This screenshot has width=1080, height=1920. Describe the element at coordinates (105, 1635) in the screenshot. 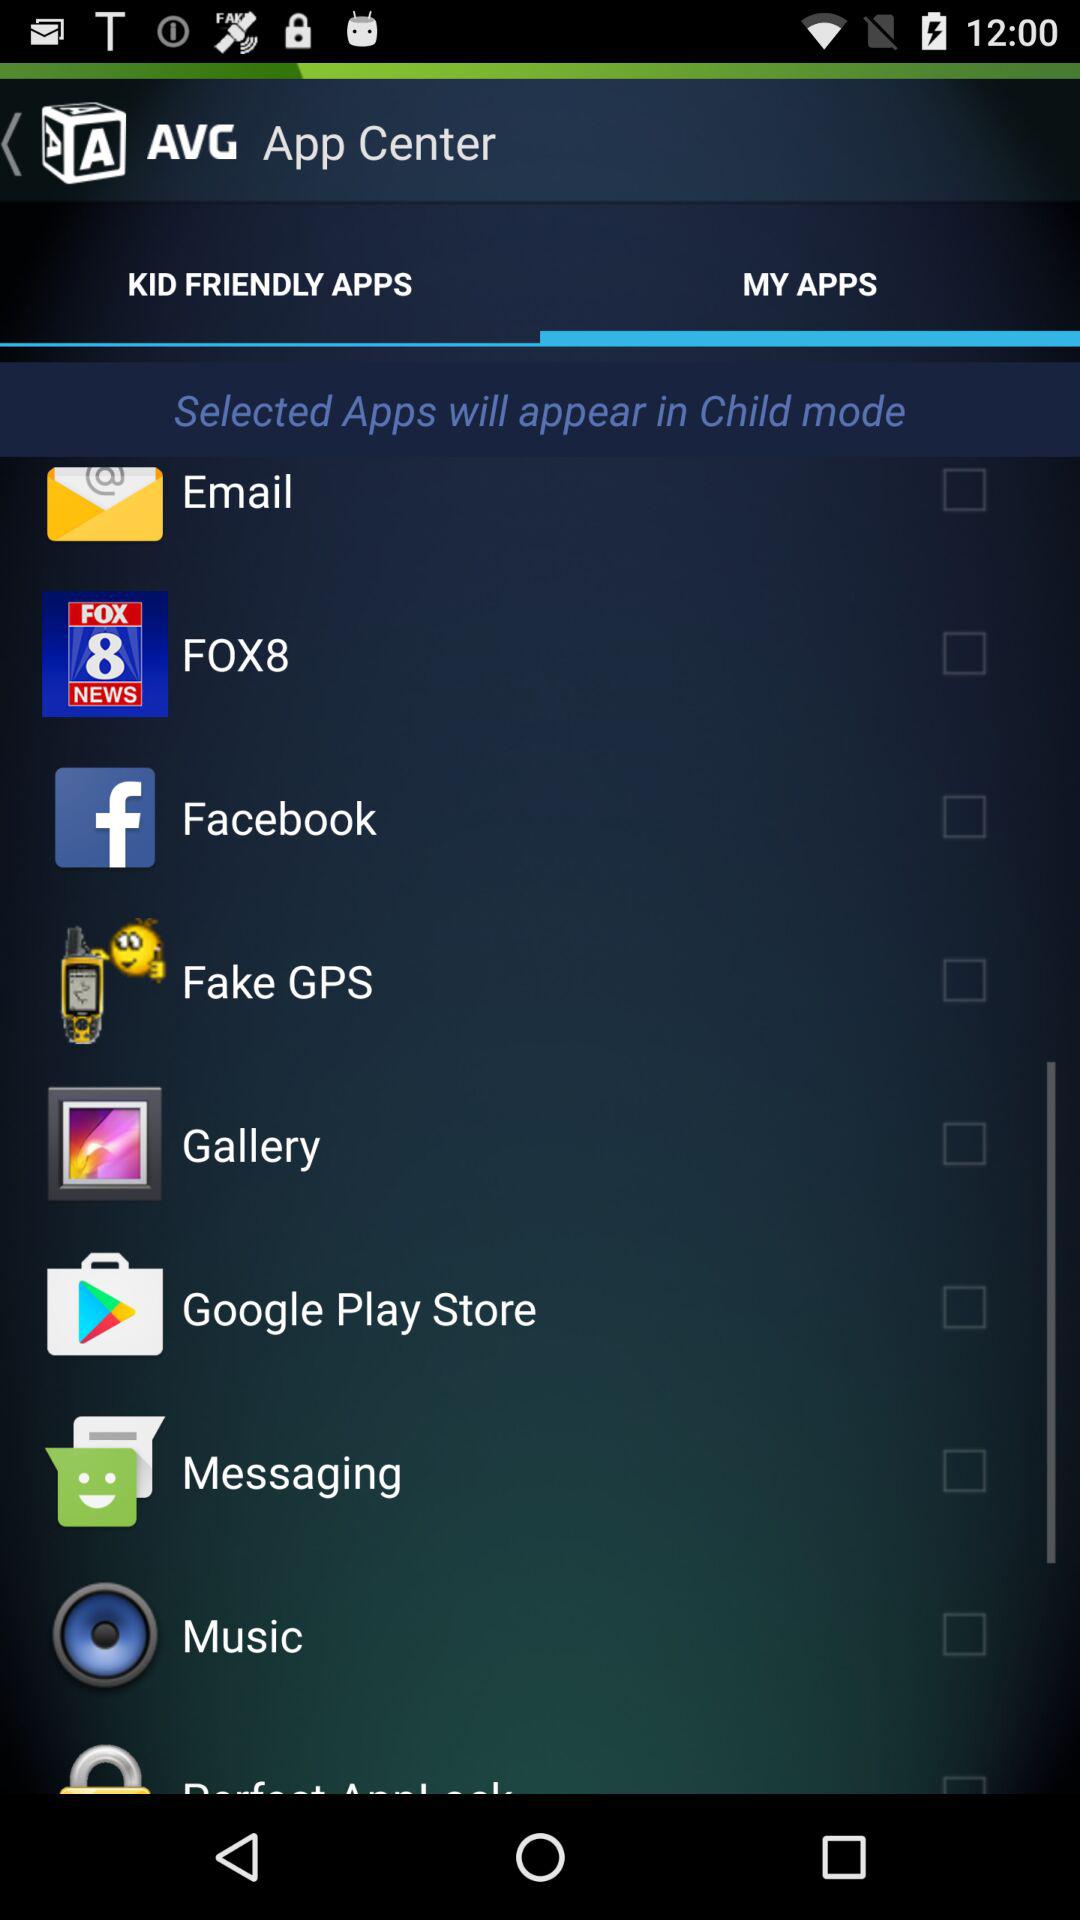

I see `music options` at that location.